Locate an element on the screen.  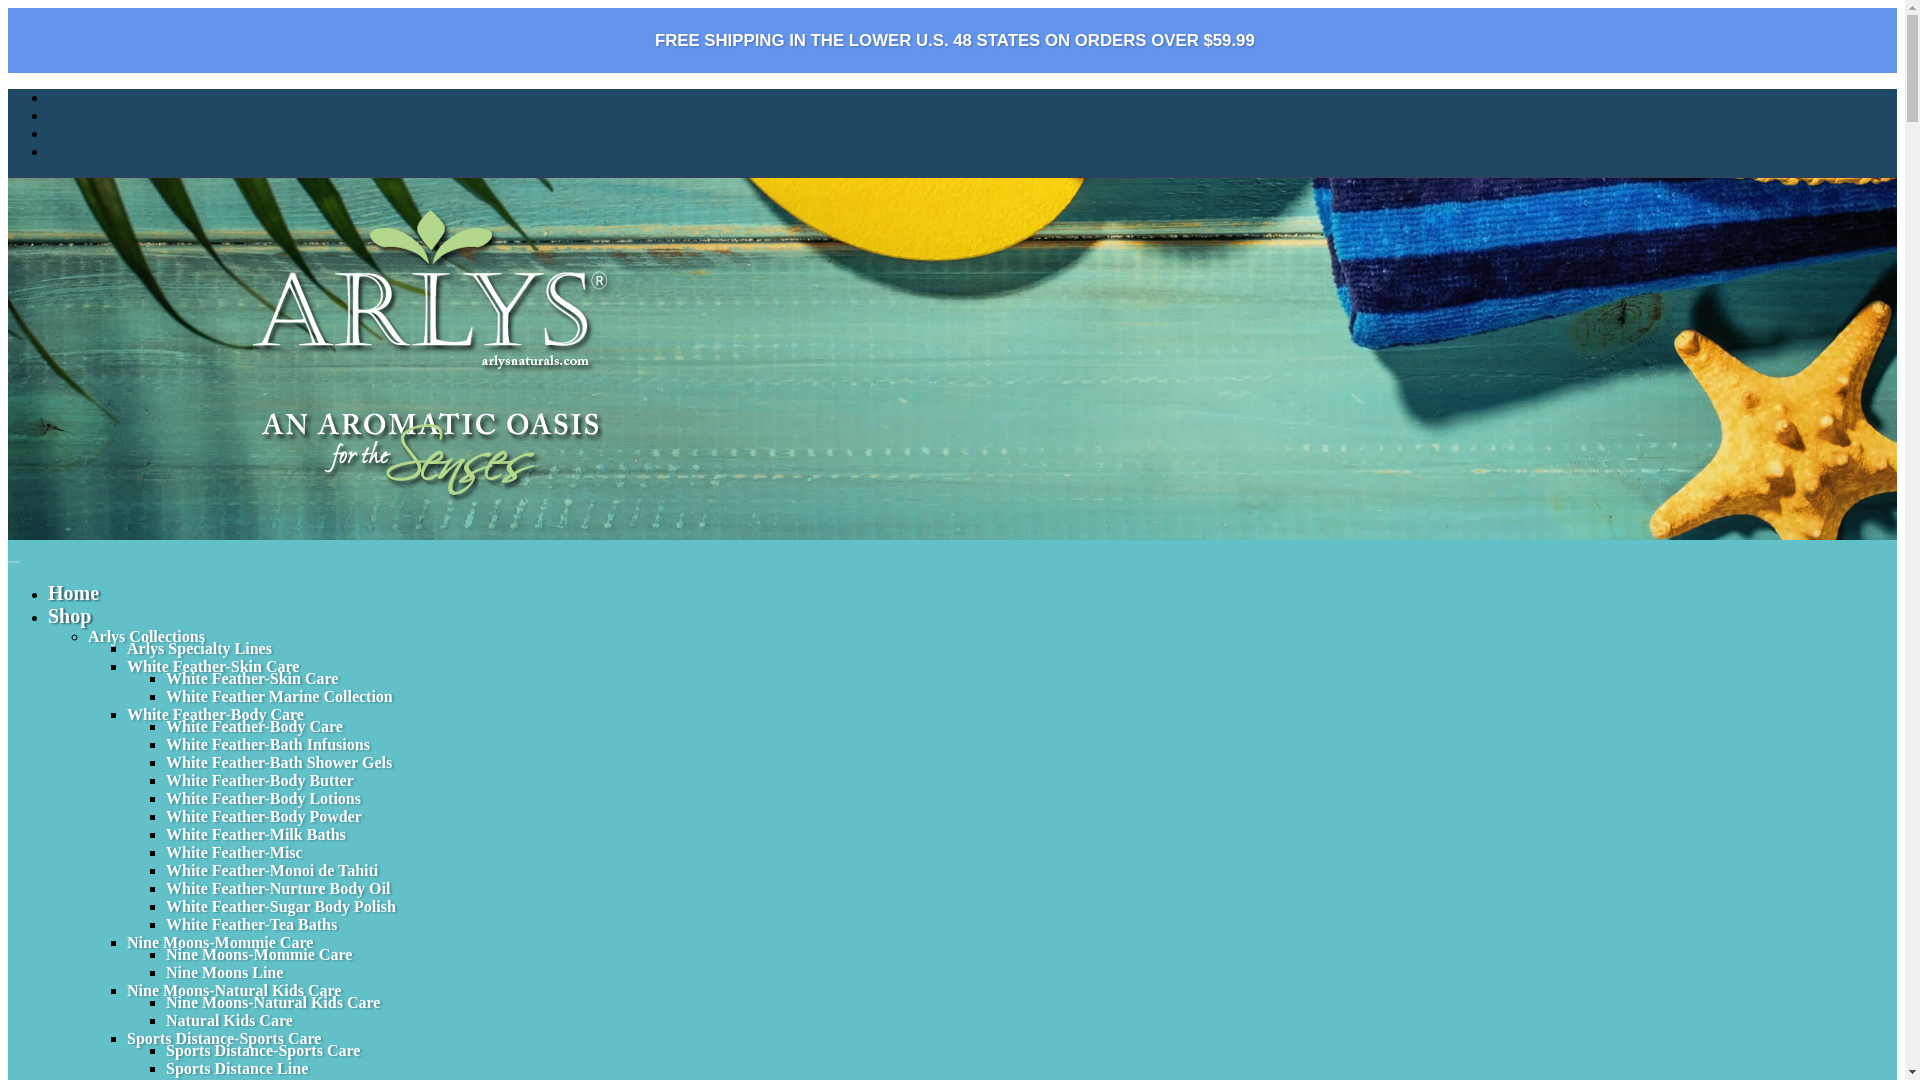
Arlys Specialty Lines is located at coordinates (199, 648).